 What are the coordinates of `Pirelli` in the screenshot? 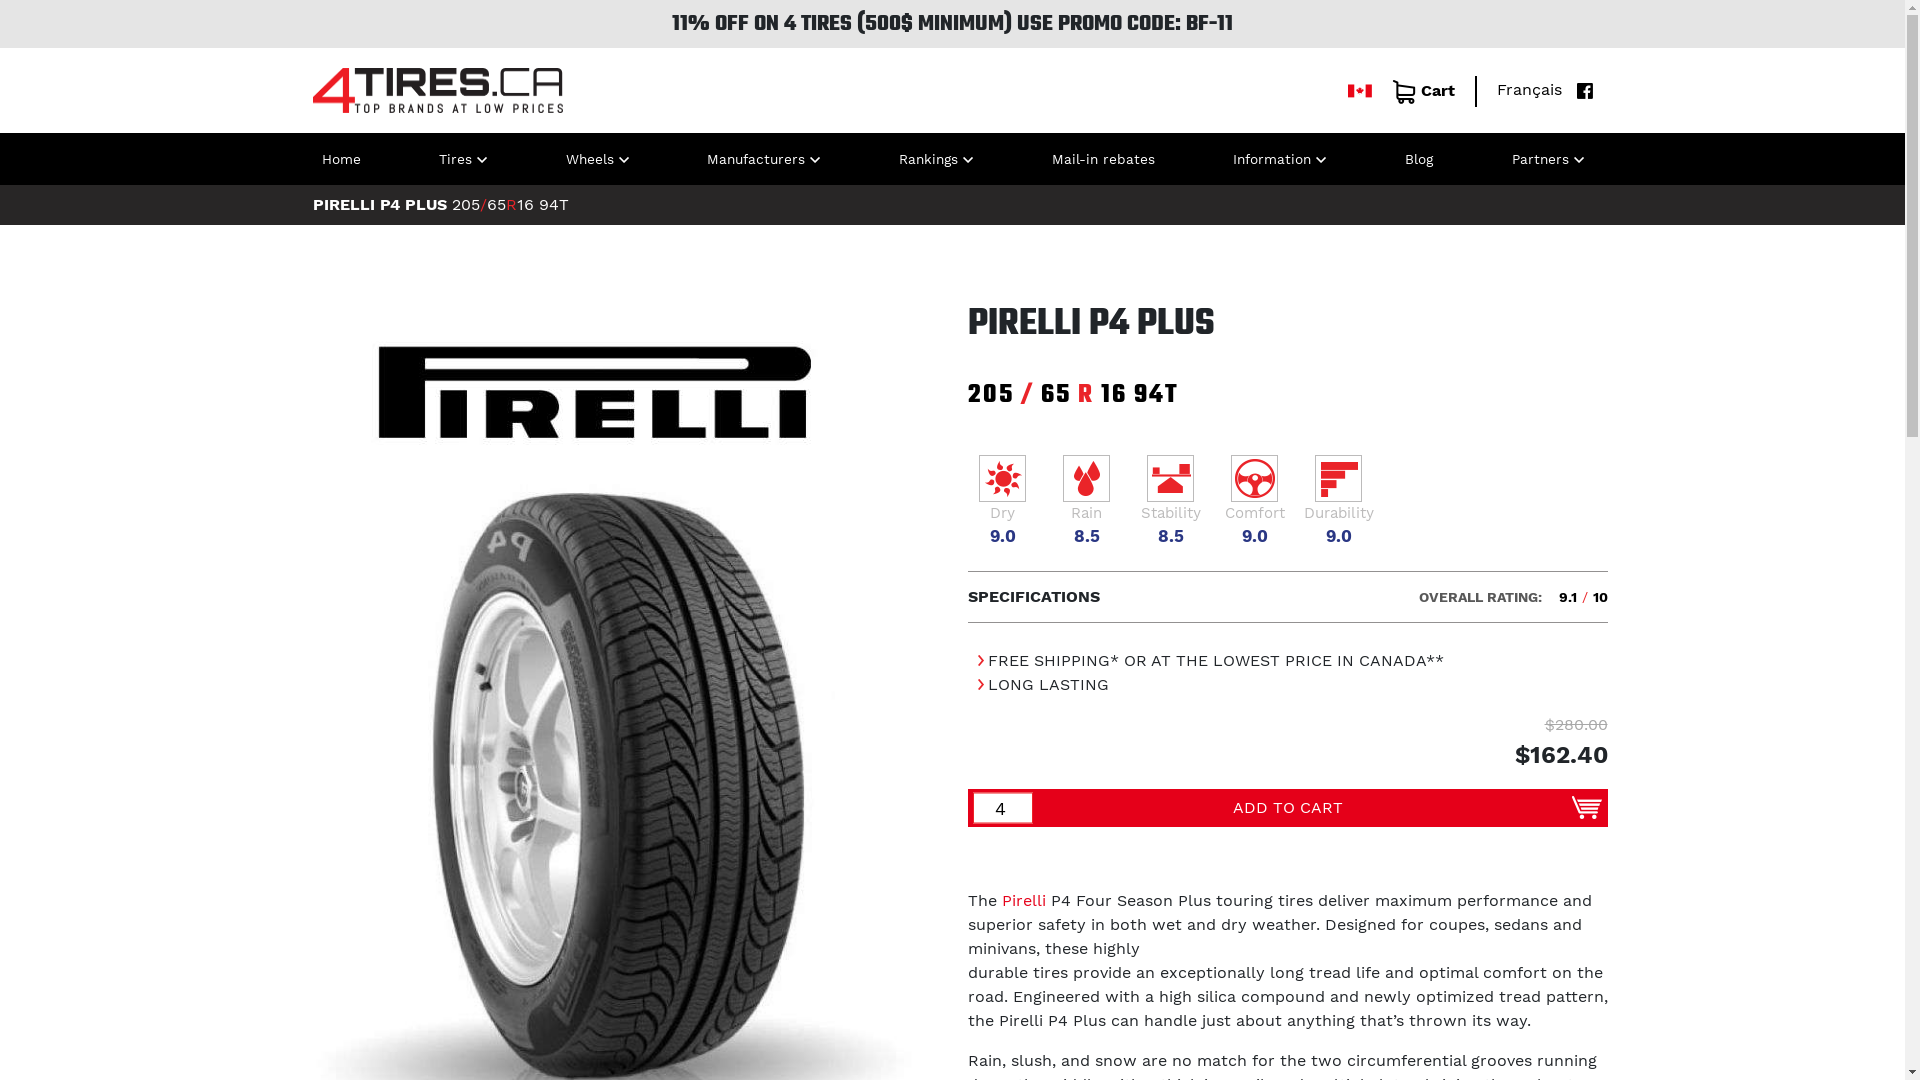 It's located at (1024, 900).